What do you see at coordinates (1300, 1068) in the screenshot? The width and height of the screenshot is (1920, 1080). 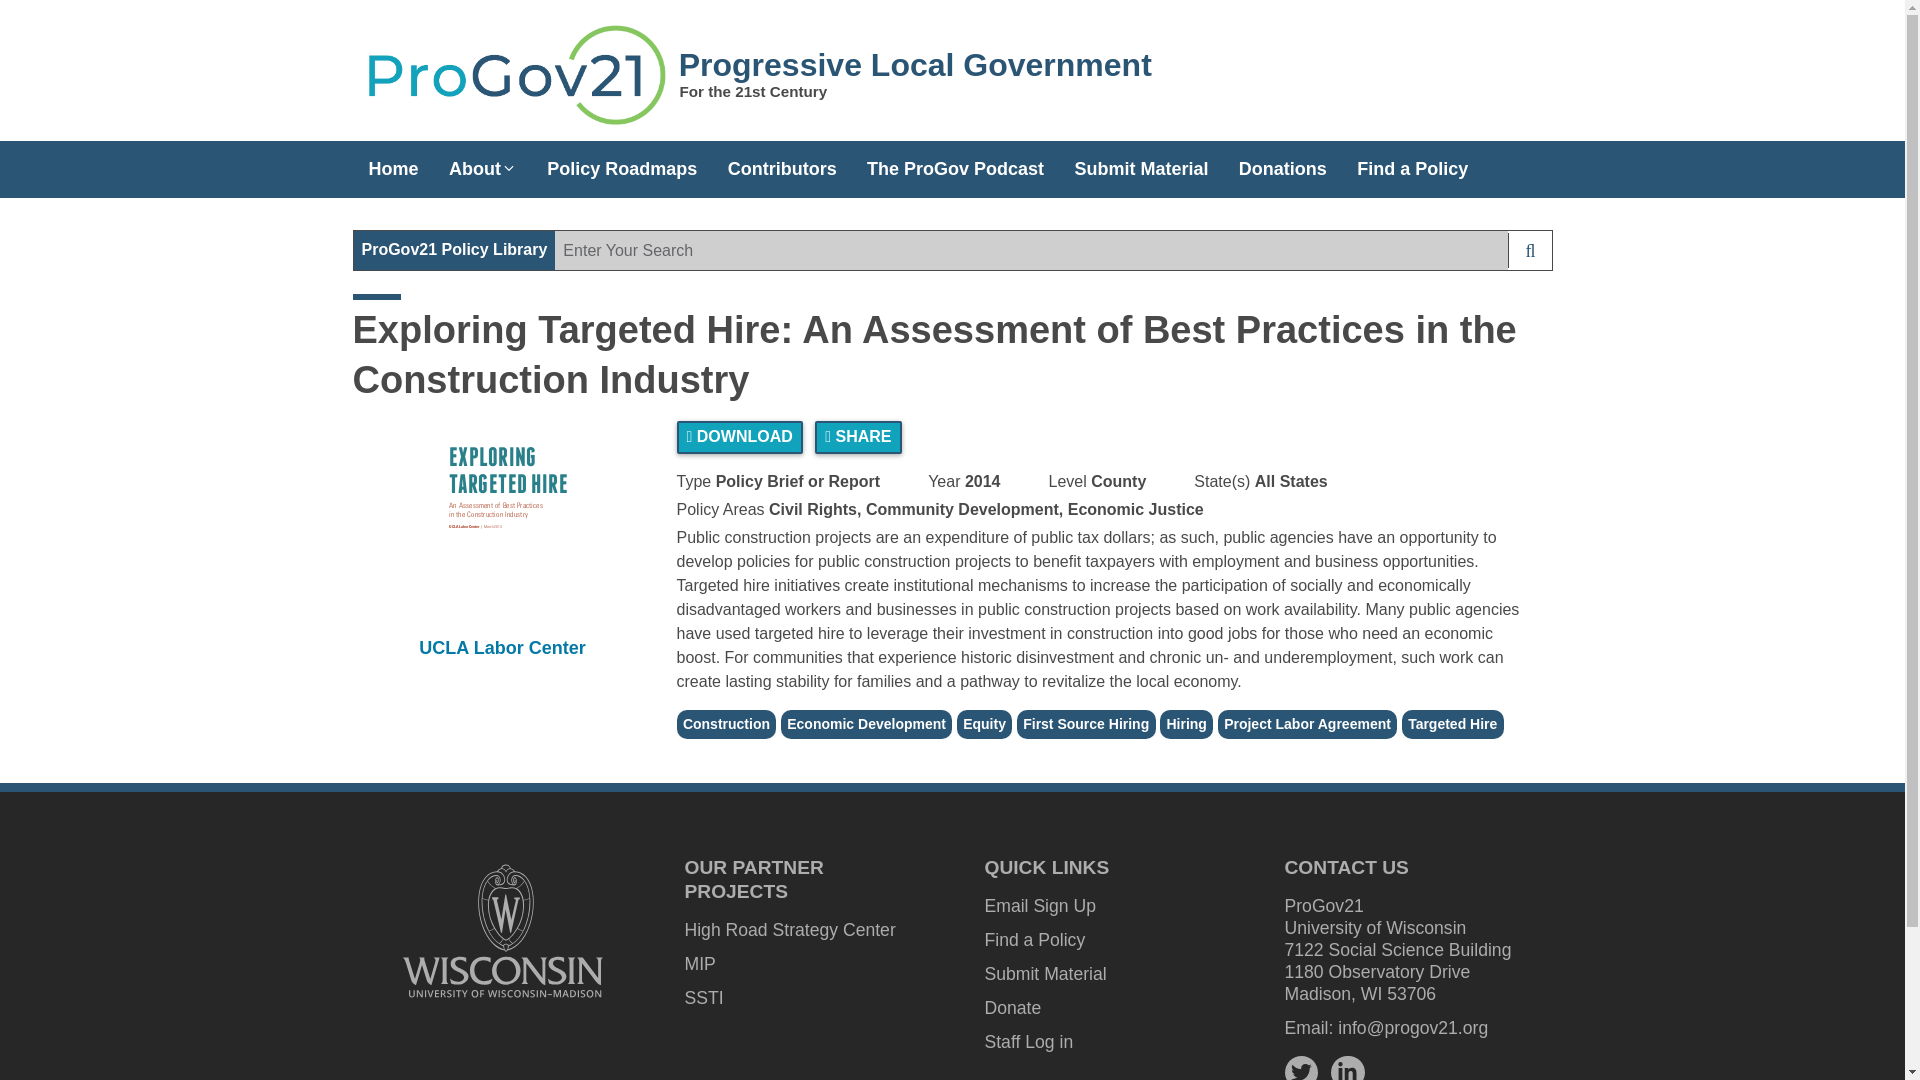 I see `twitter` at bounding box center [1300, 1068].